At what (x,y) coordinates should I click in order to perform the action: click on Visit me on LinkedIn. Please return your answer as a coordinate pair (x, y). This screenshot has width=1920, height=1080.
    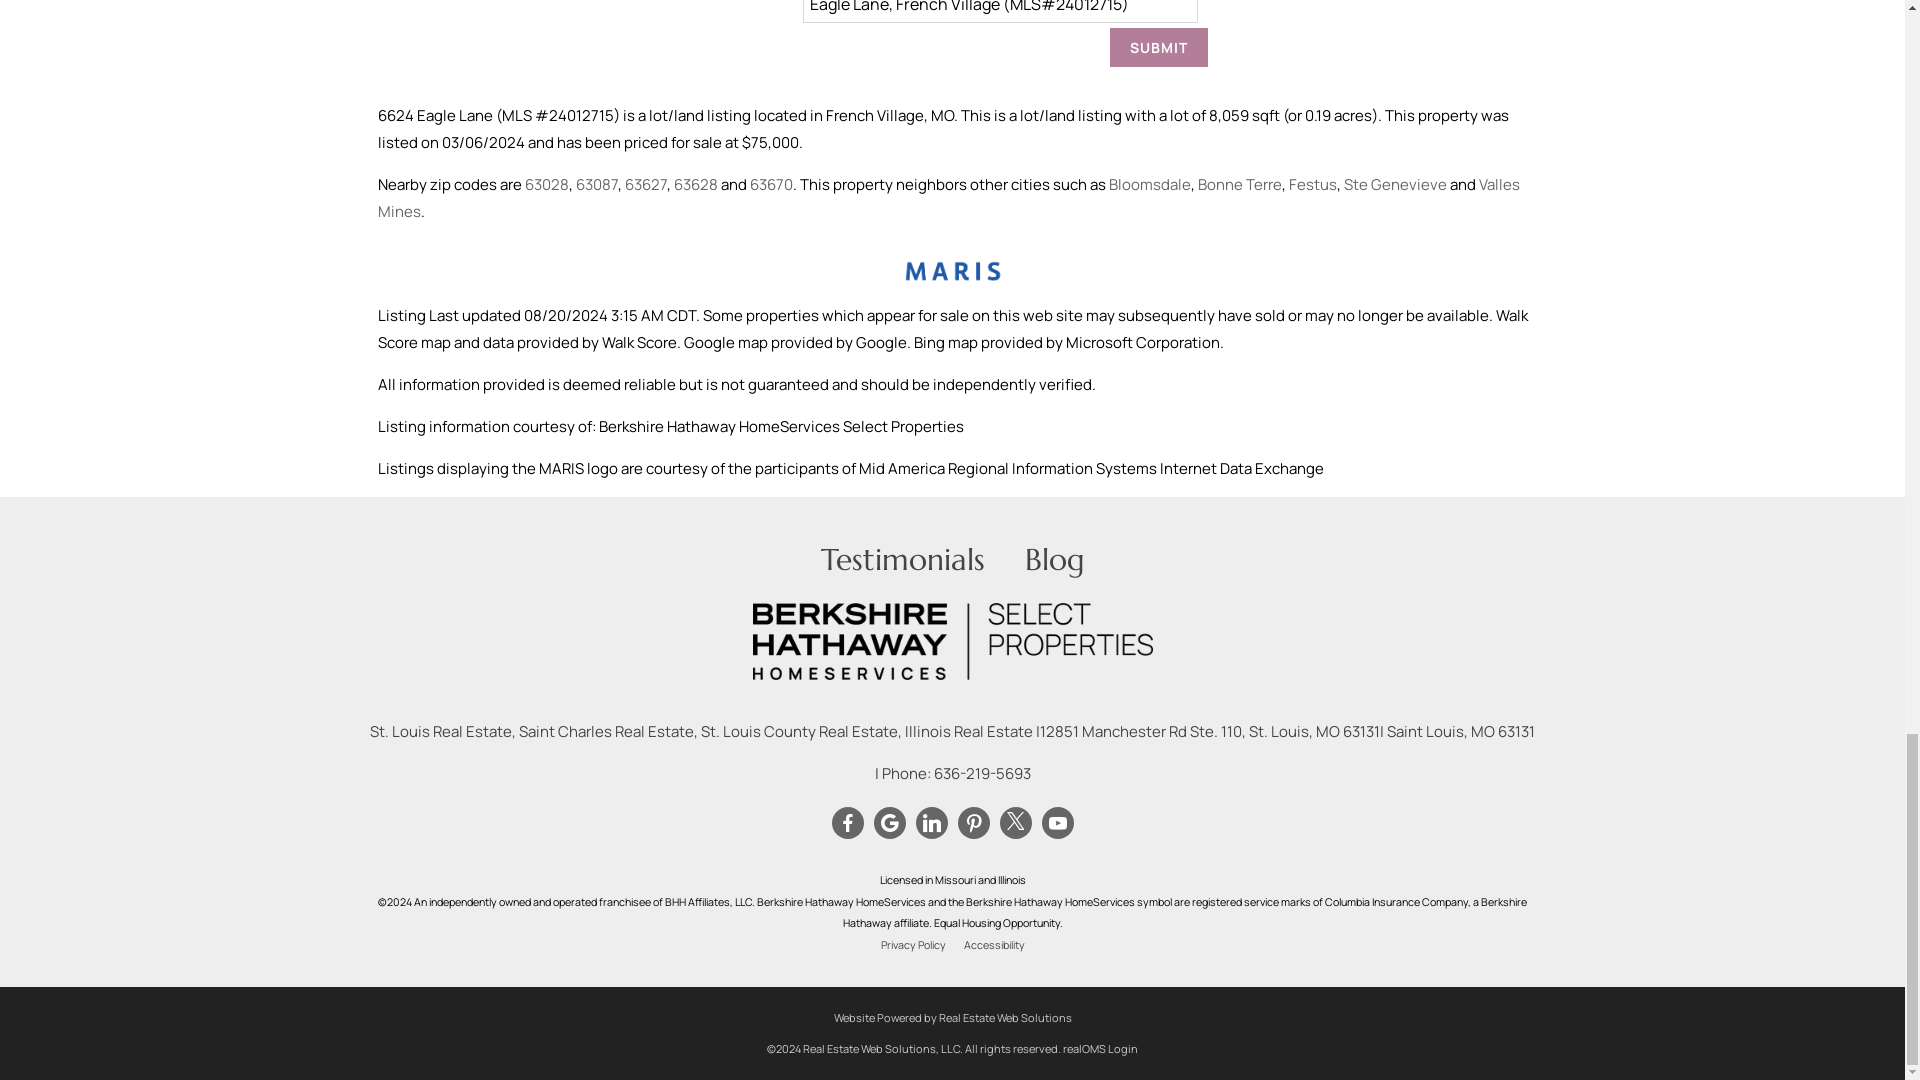
    Looking at the image, I should click on (930, 822).